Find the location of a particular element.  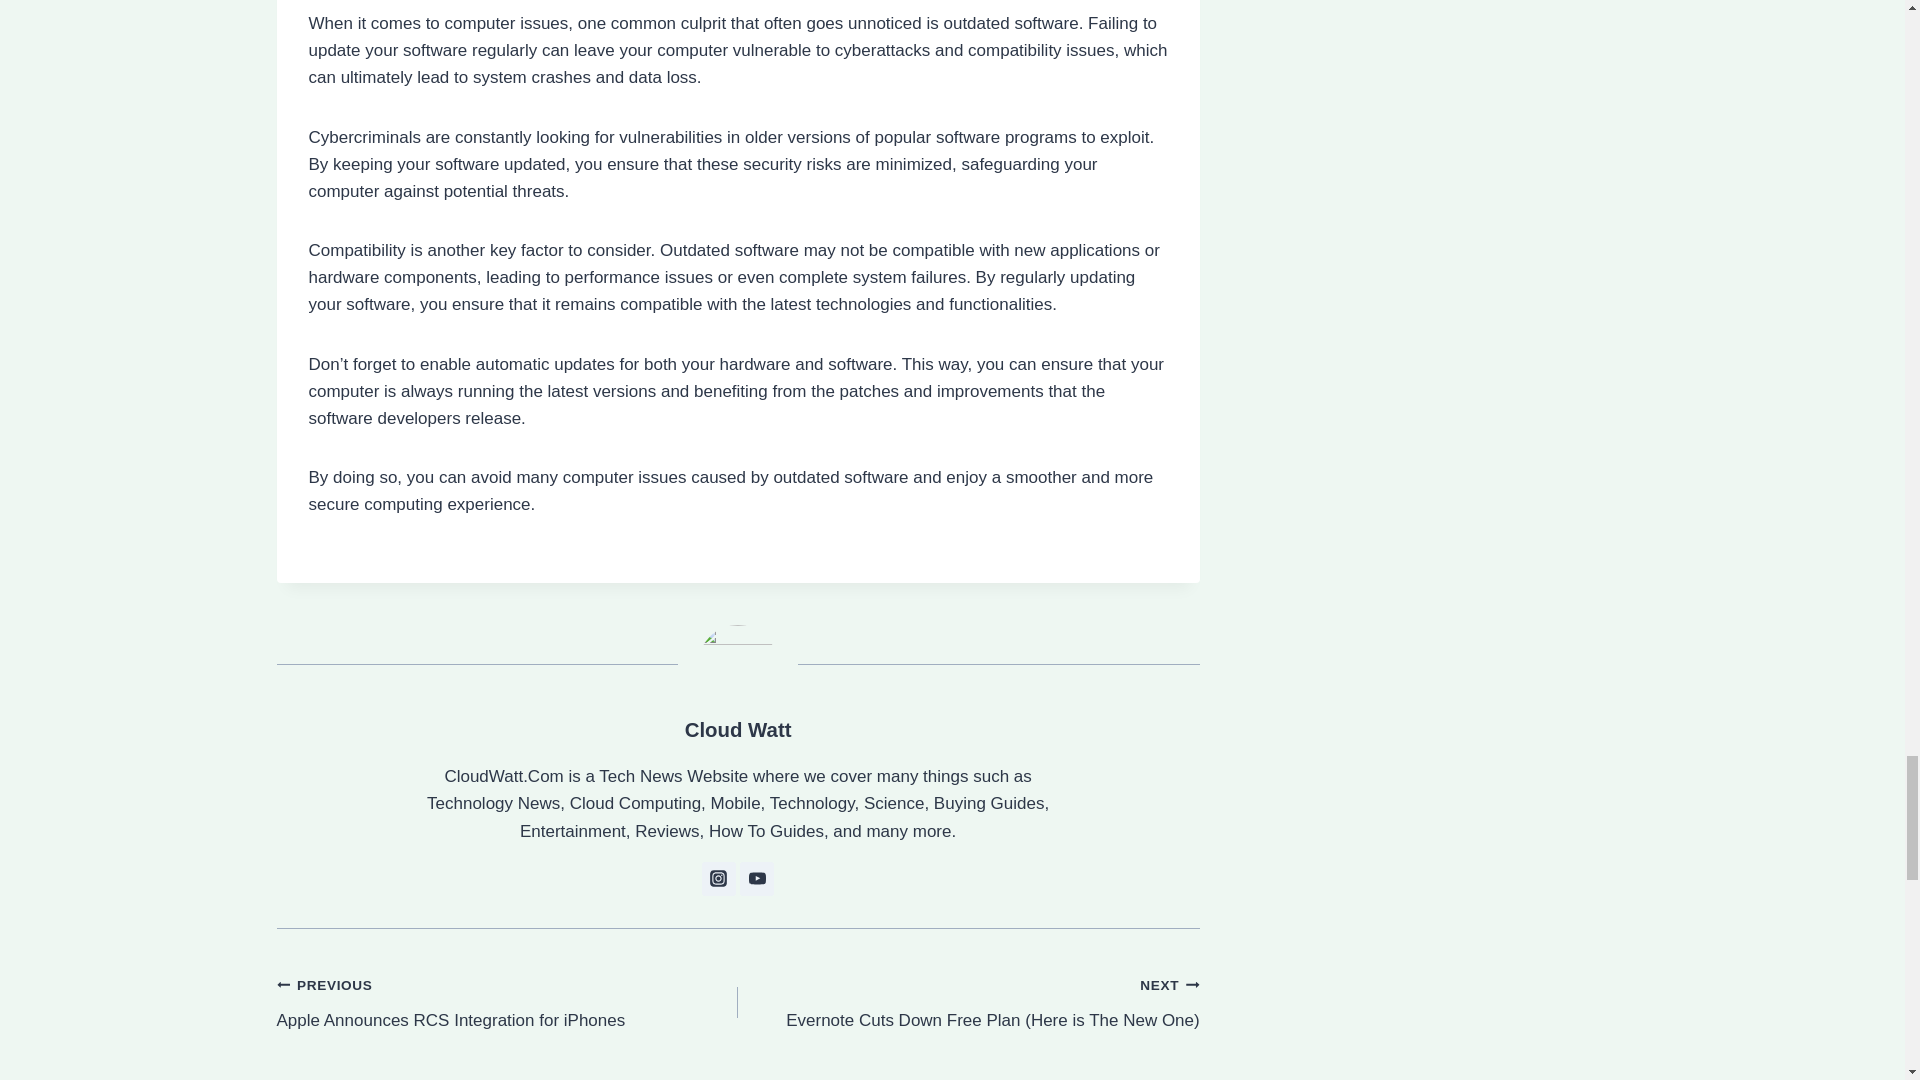

Follow Cloud Watt on Instagram is located at coordinates (718, 878).